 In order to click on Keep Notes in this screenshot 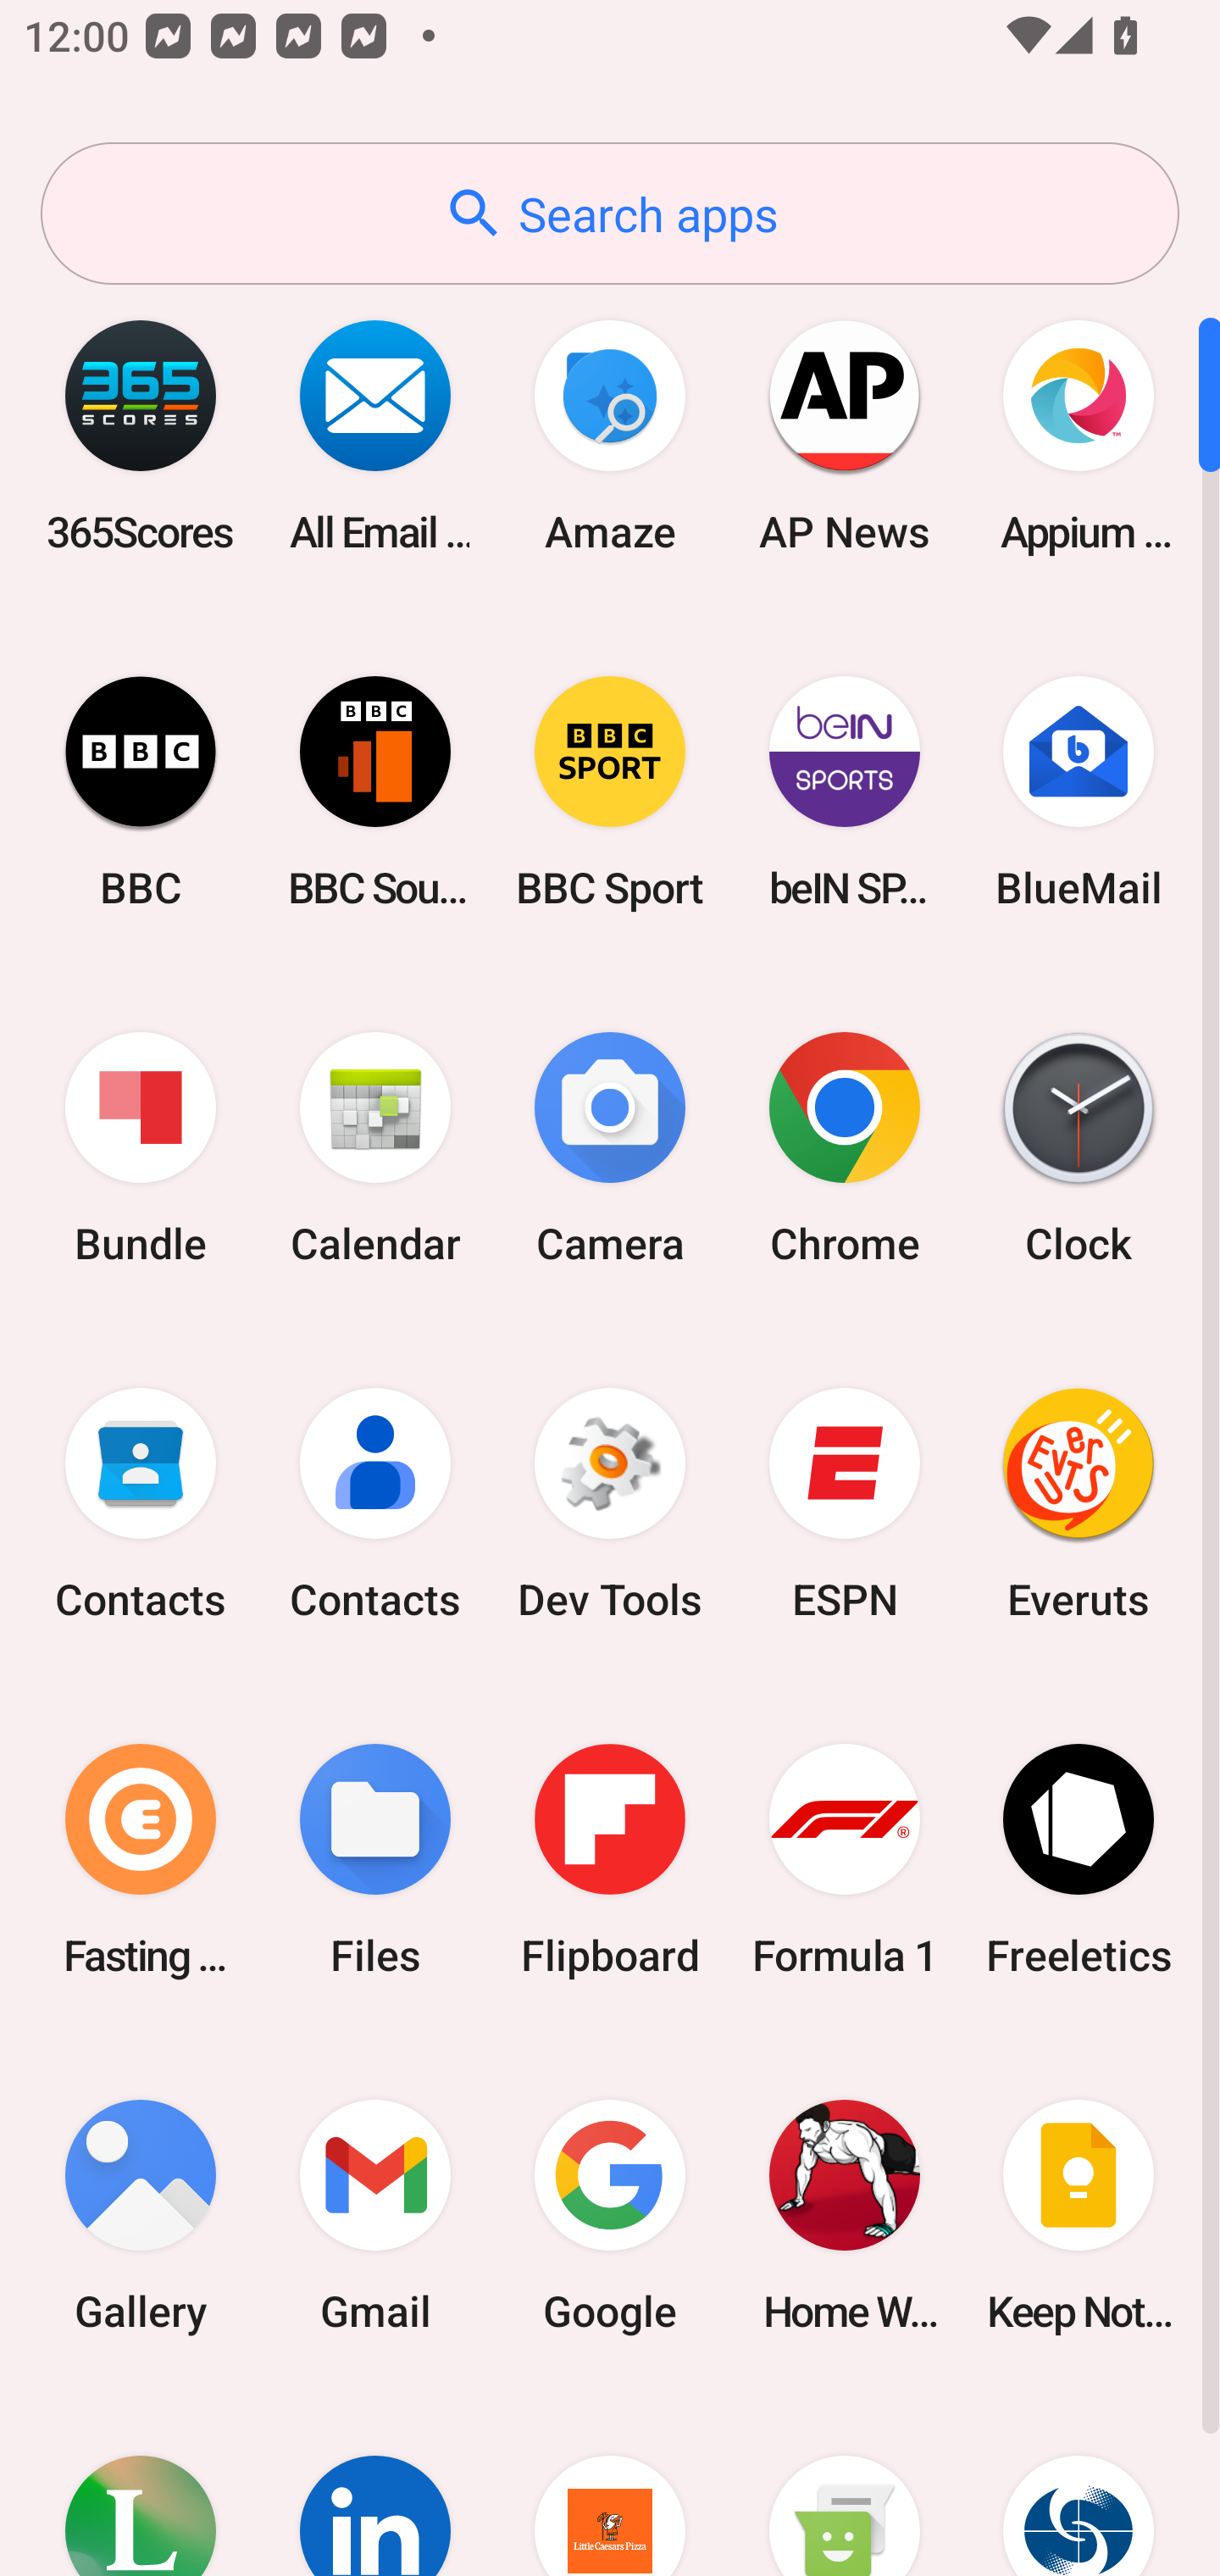, I will do `click(1079, 2215)`.